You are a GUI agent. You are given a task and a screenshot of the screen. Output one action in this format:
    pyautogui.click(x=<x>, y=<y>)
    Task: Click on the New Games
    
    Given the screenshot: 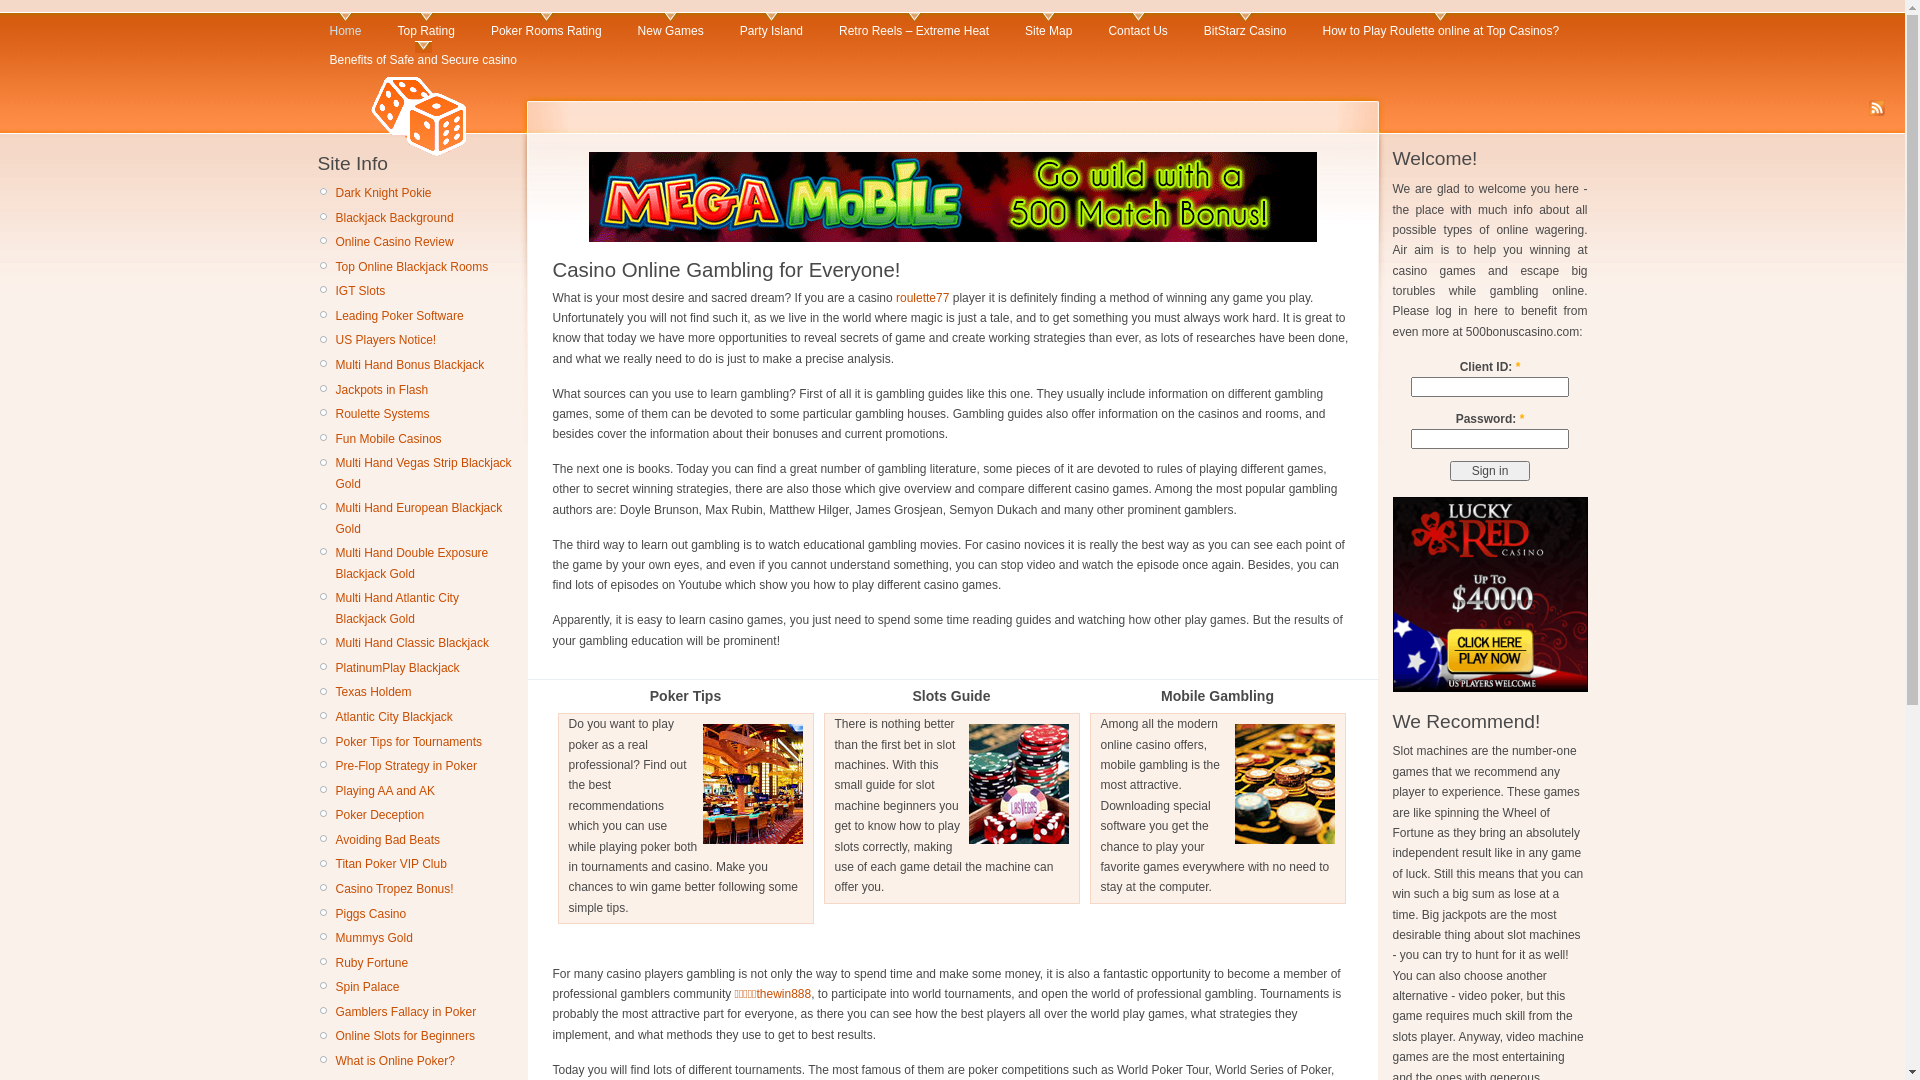 What is the action you would take?
    pyautogui.click(x=671, y=26)
    